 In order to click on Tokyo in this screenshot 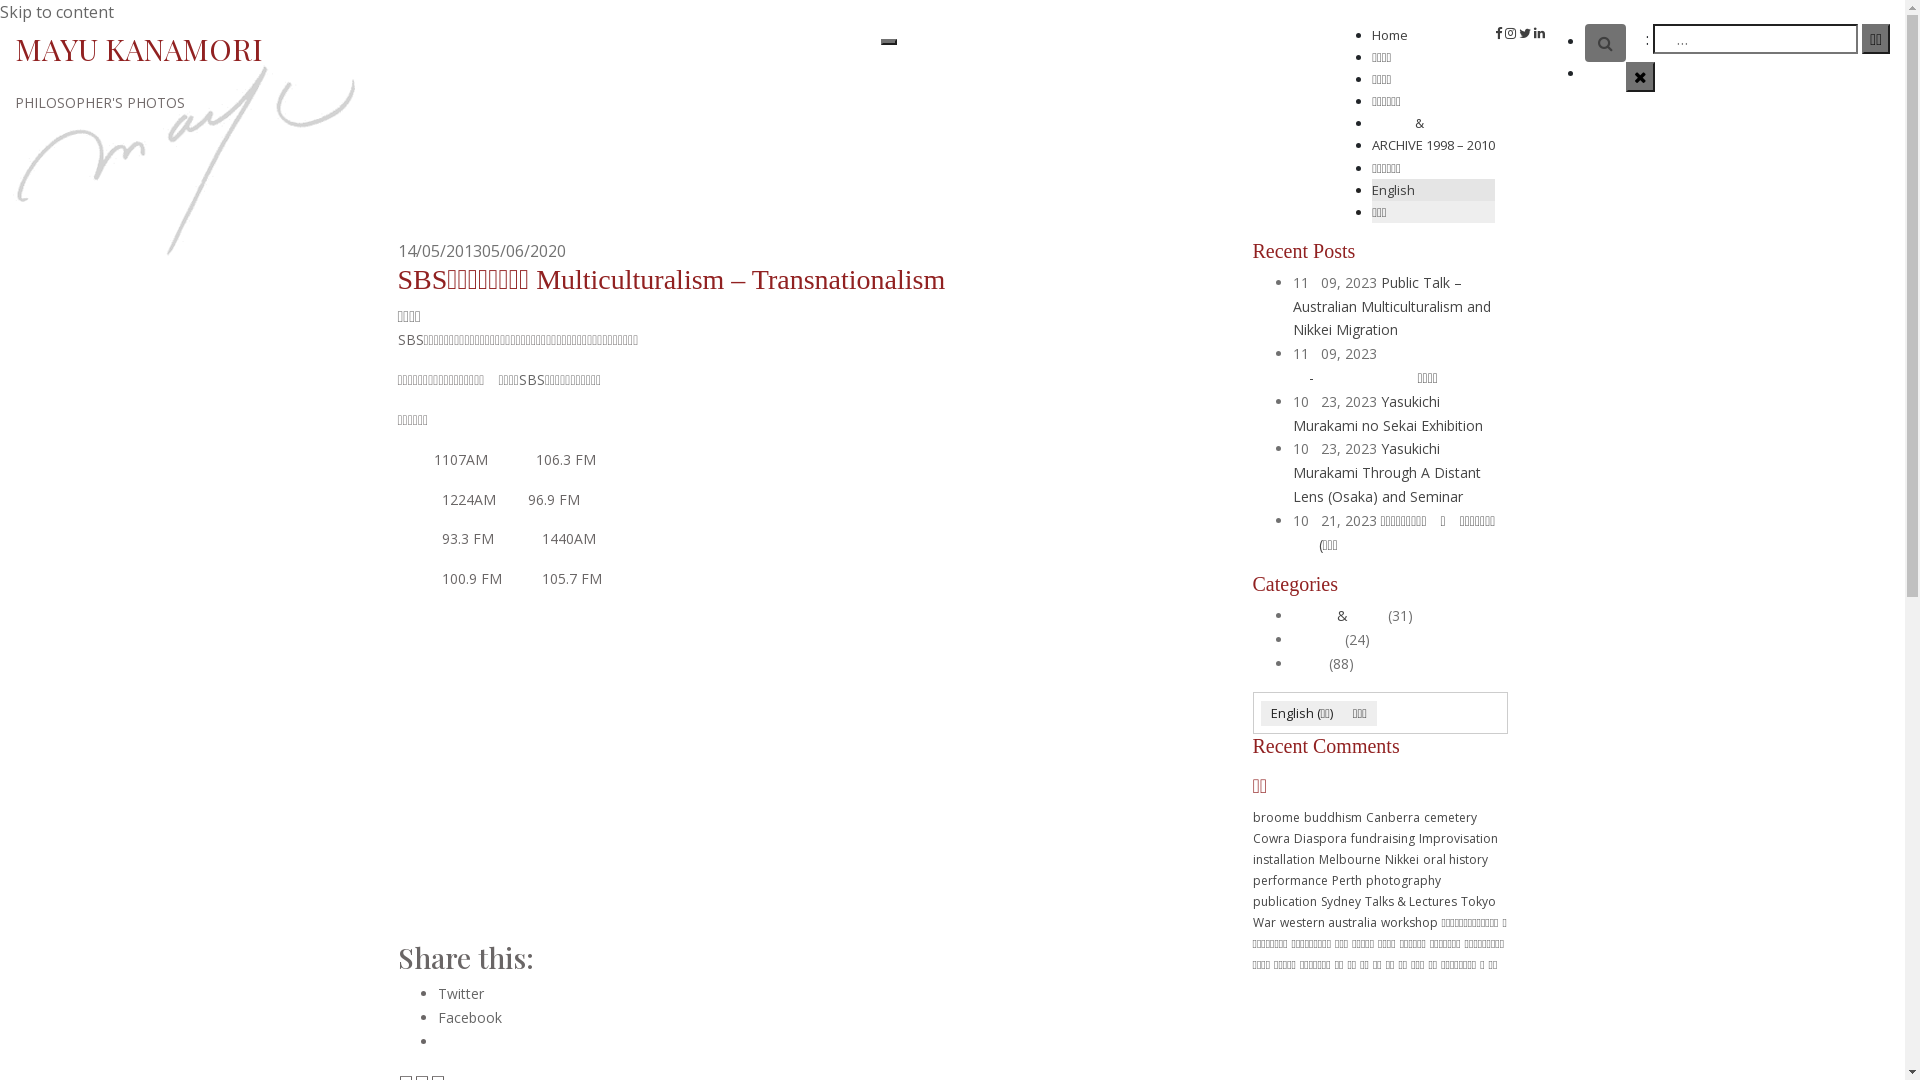, I will do `click(1478, 902)`.